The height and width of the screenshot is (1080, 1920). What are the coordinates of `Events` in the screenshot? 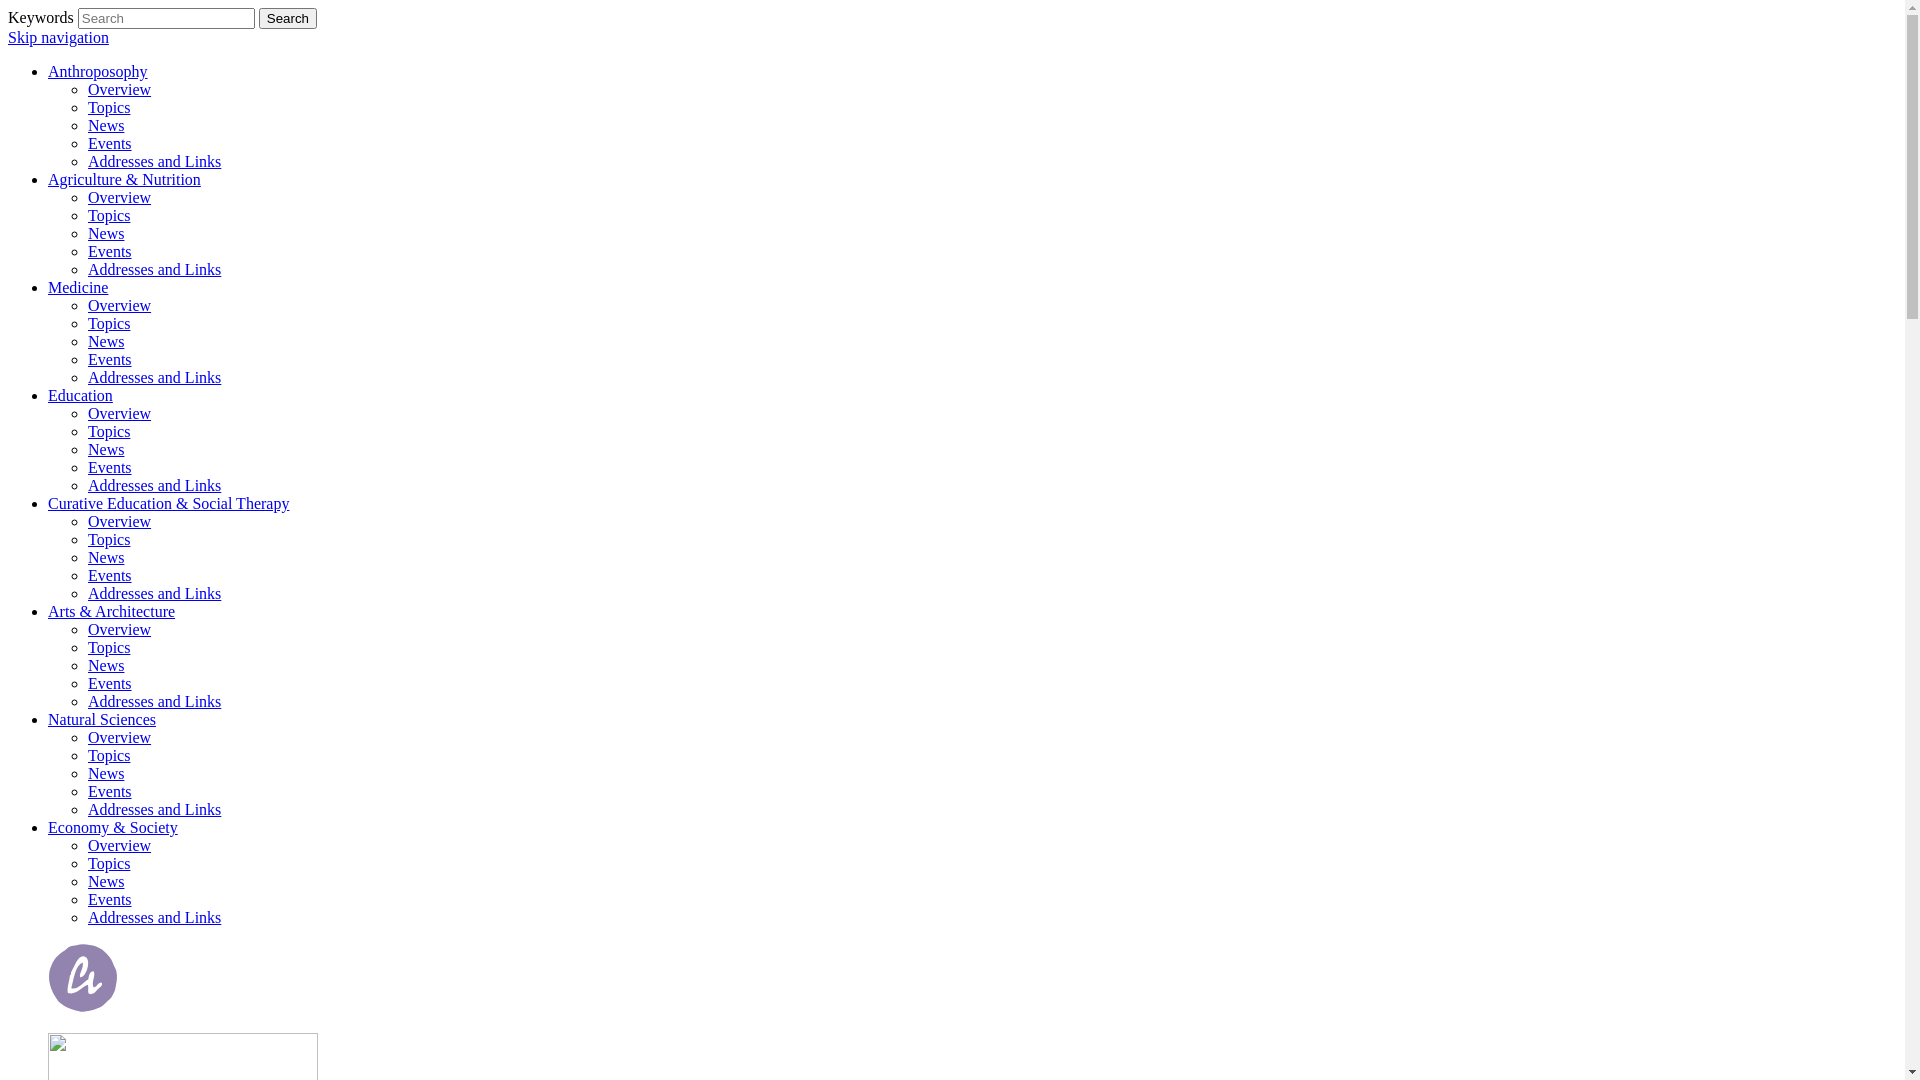 It's located at (110, 792).